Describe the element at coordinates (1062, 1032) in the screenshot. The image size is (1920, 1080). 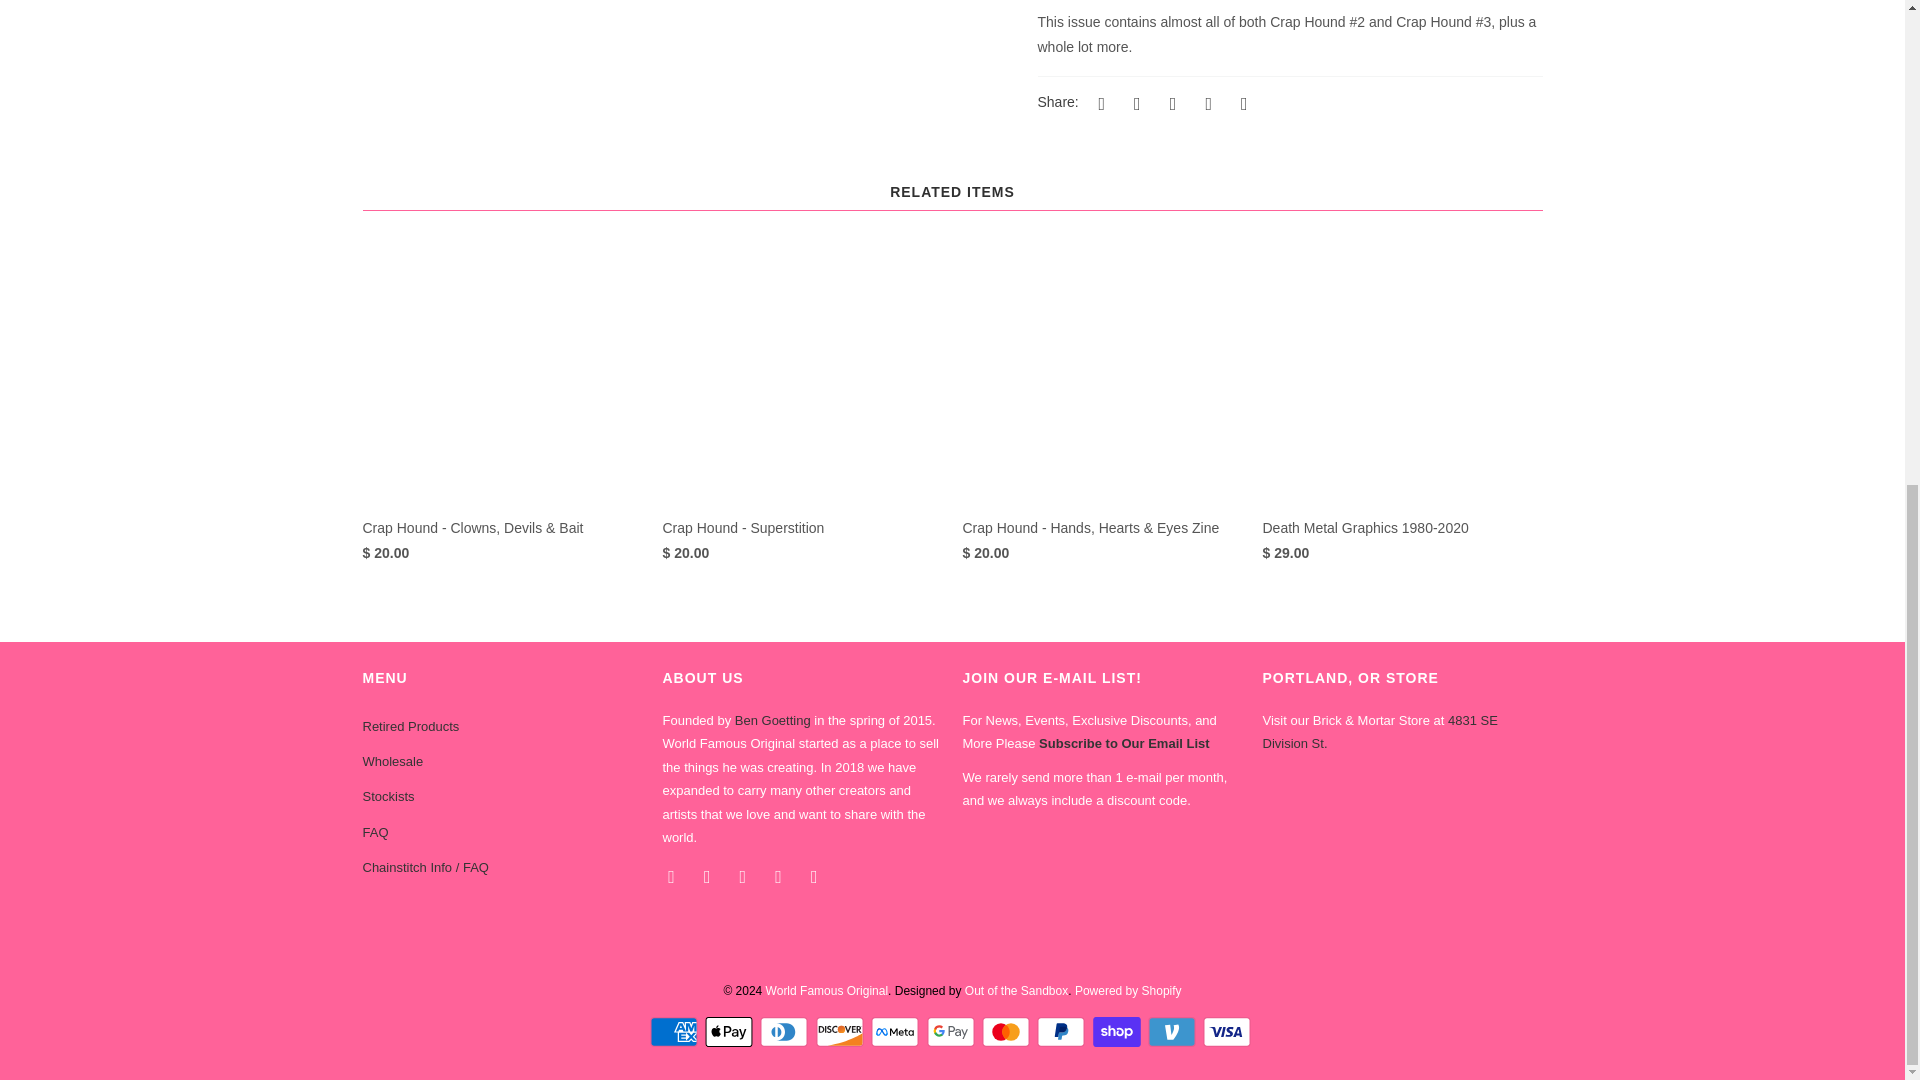
I see `PayPal` at that location.